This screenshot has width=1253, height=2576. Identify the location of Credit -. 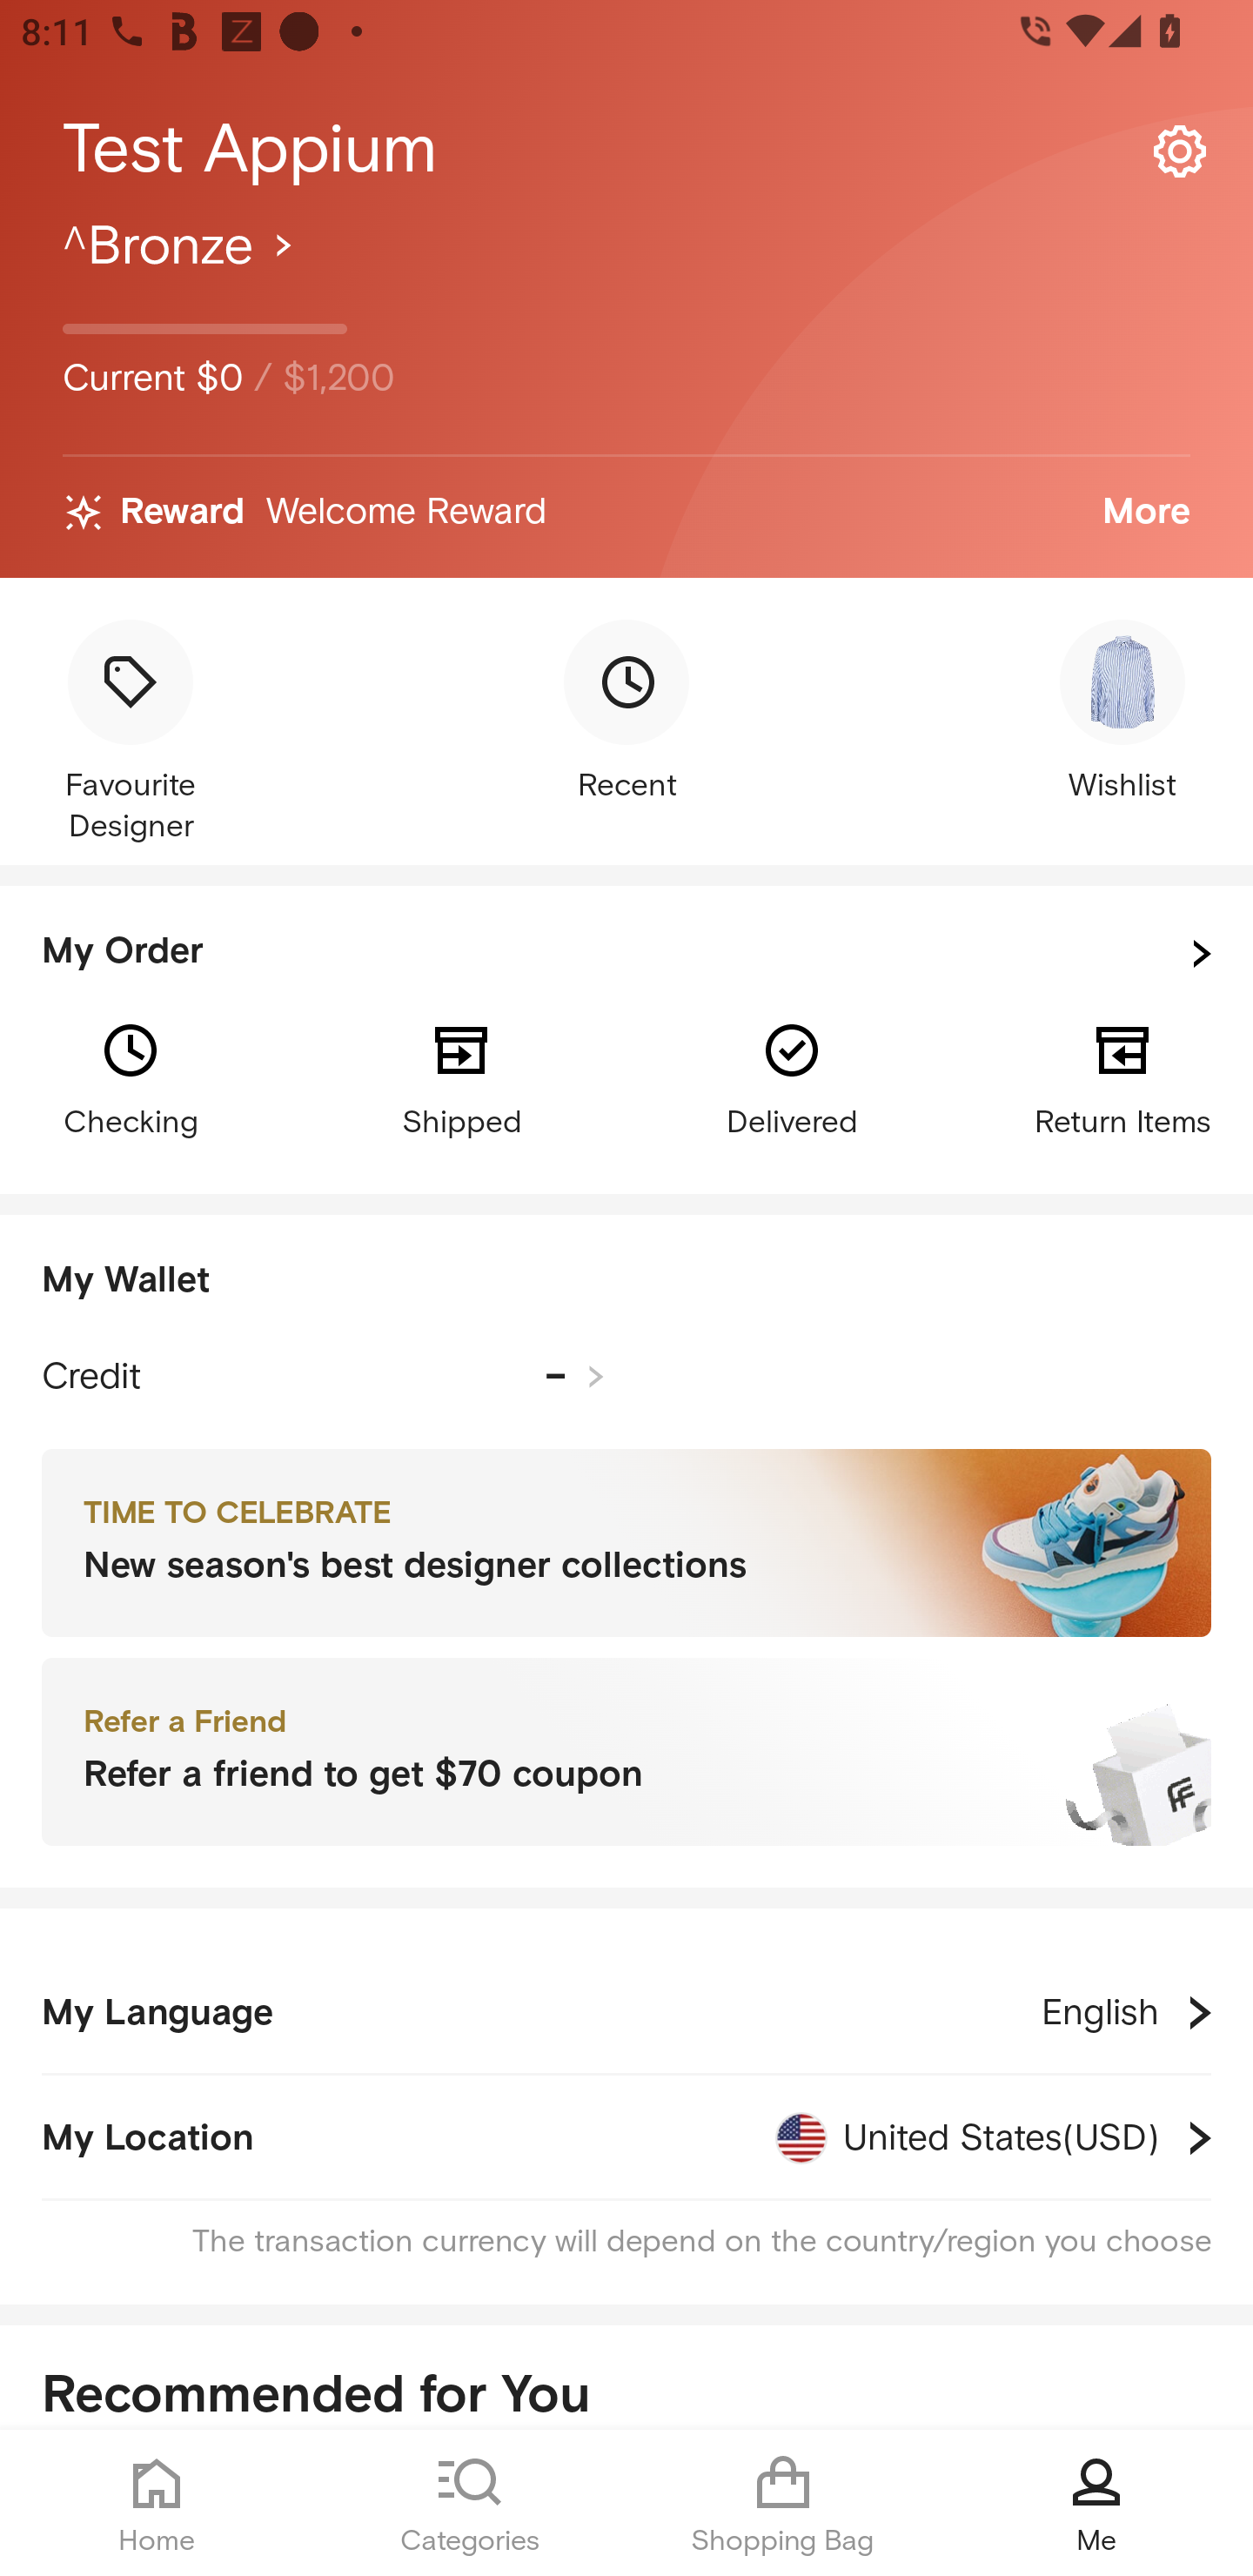
(323, 1377).